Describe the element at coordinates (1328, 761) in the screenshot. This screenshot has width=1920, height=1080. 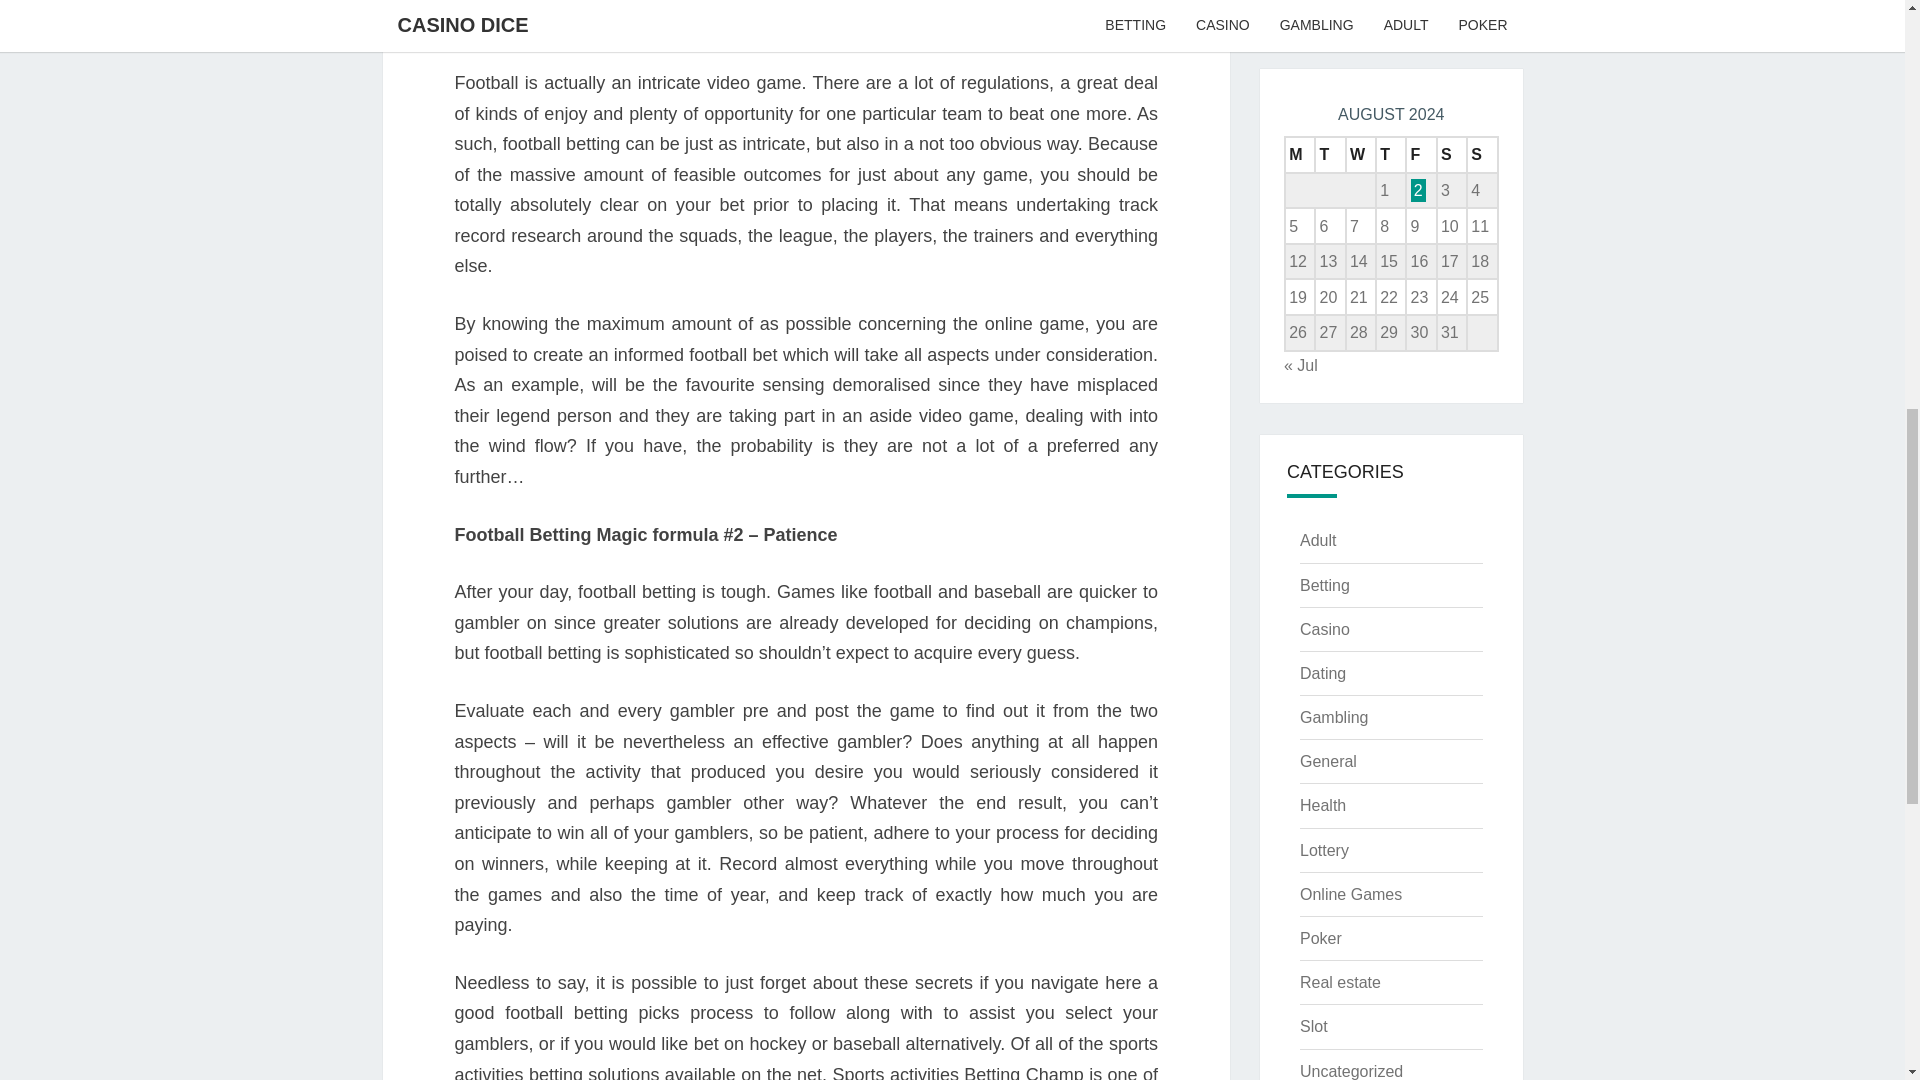
I see `General` at that location.